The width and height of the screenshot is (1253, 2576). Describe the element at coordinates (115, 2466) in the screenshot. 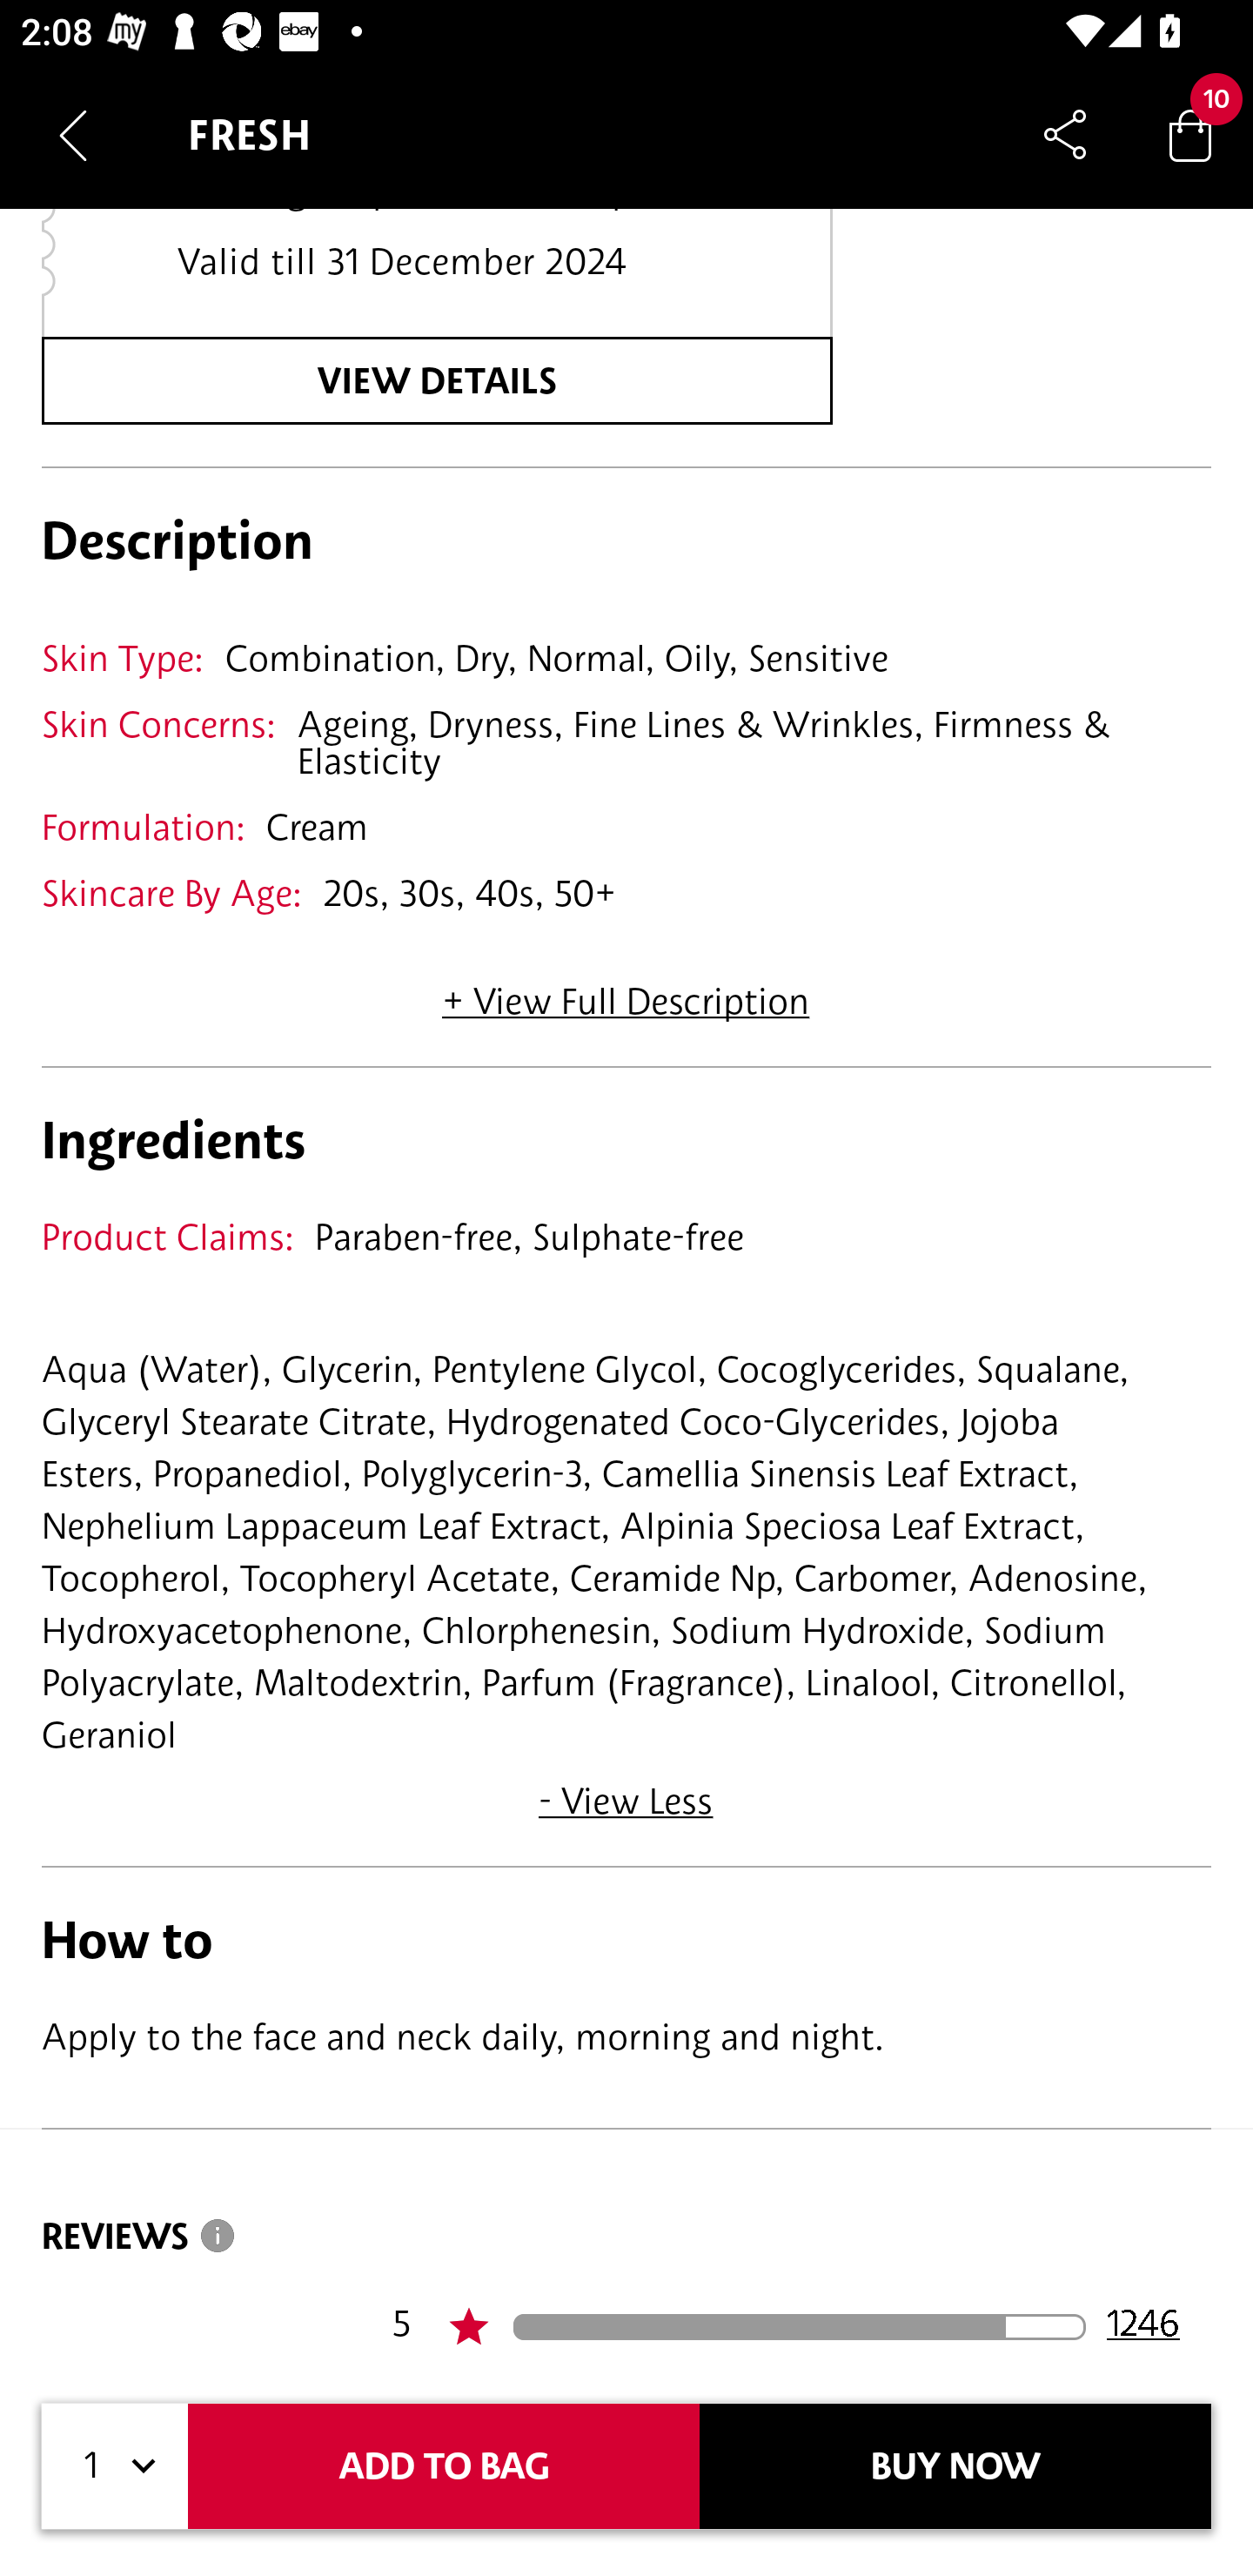

I see `1` at that location.